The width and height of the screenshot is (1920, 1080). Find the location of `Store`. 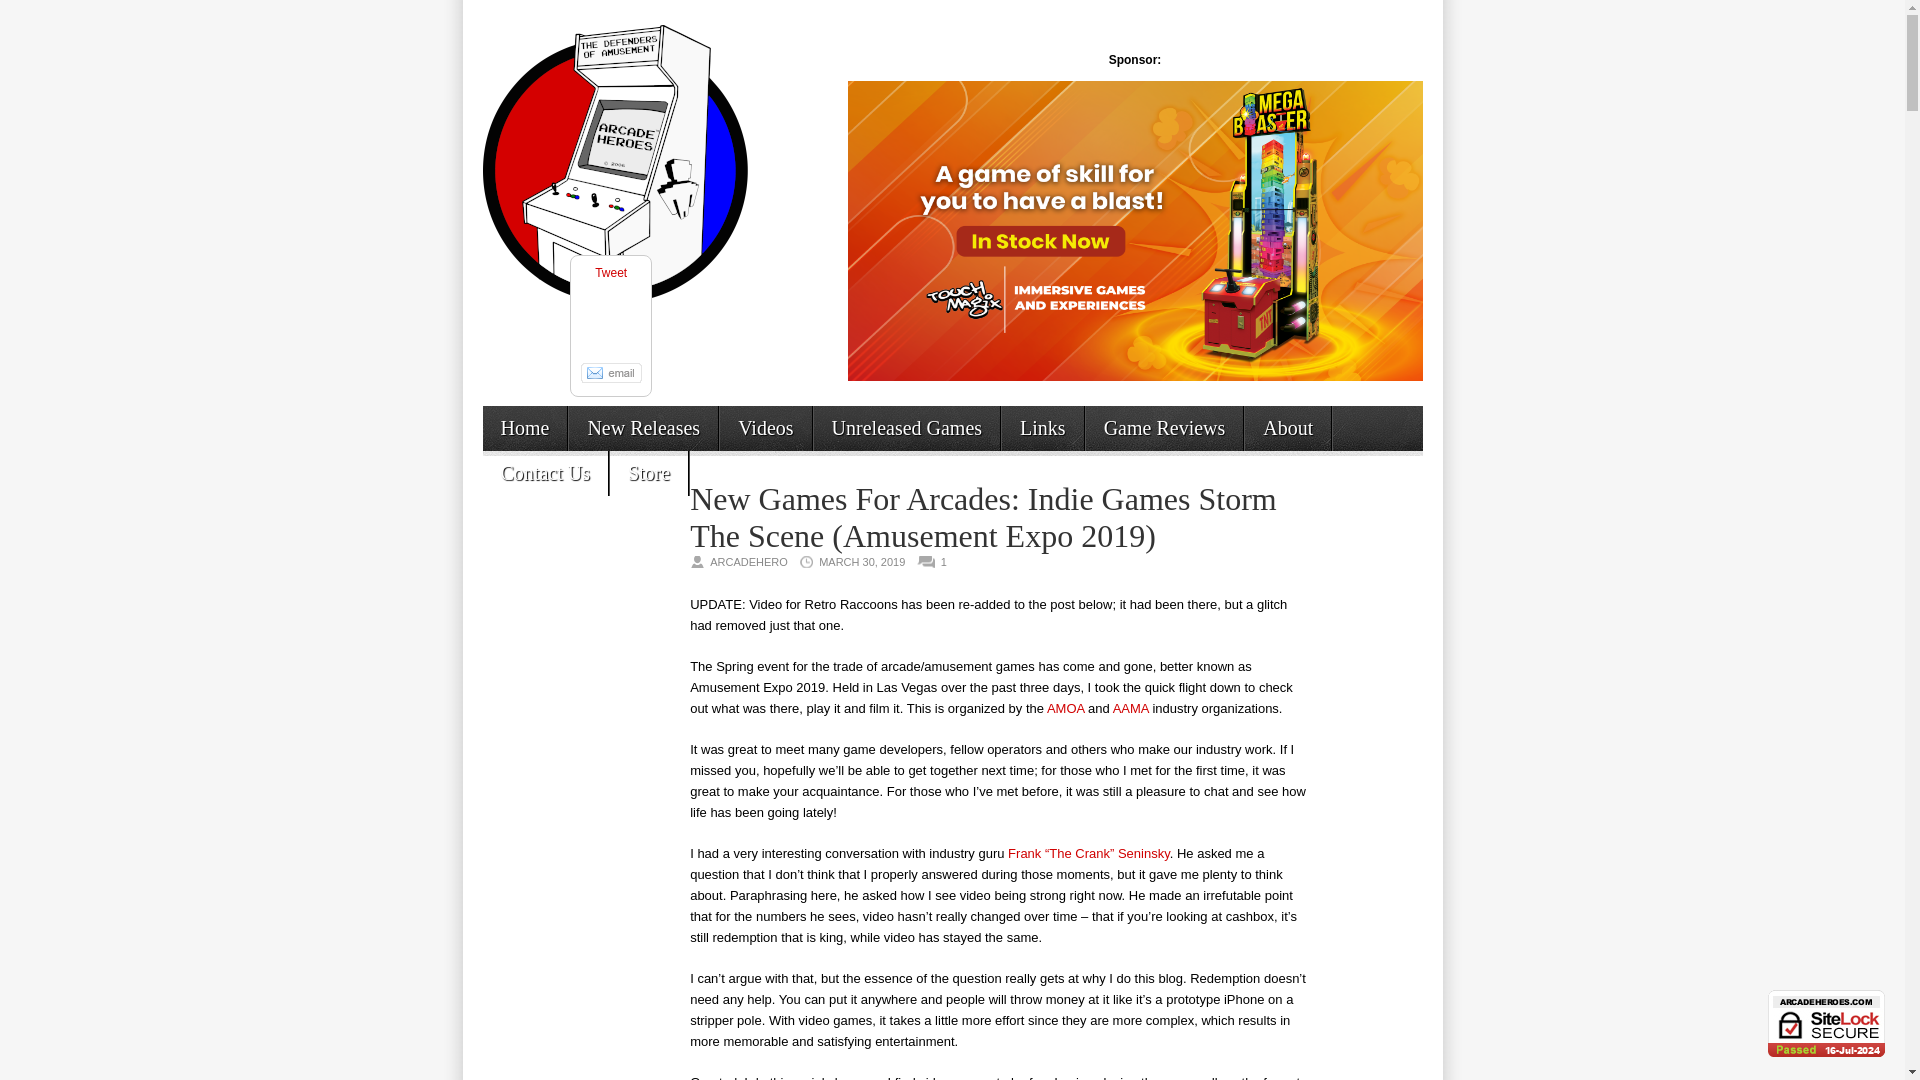

Store is located at coordinates (648, 472).